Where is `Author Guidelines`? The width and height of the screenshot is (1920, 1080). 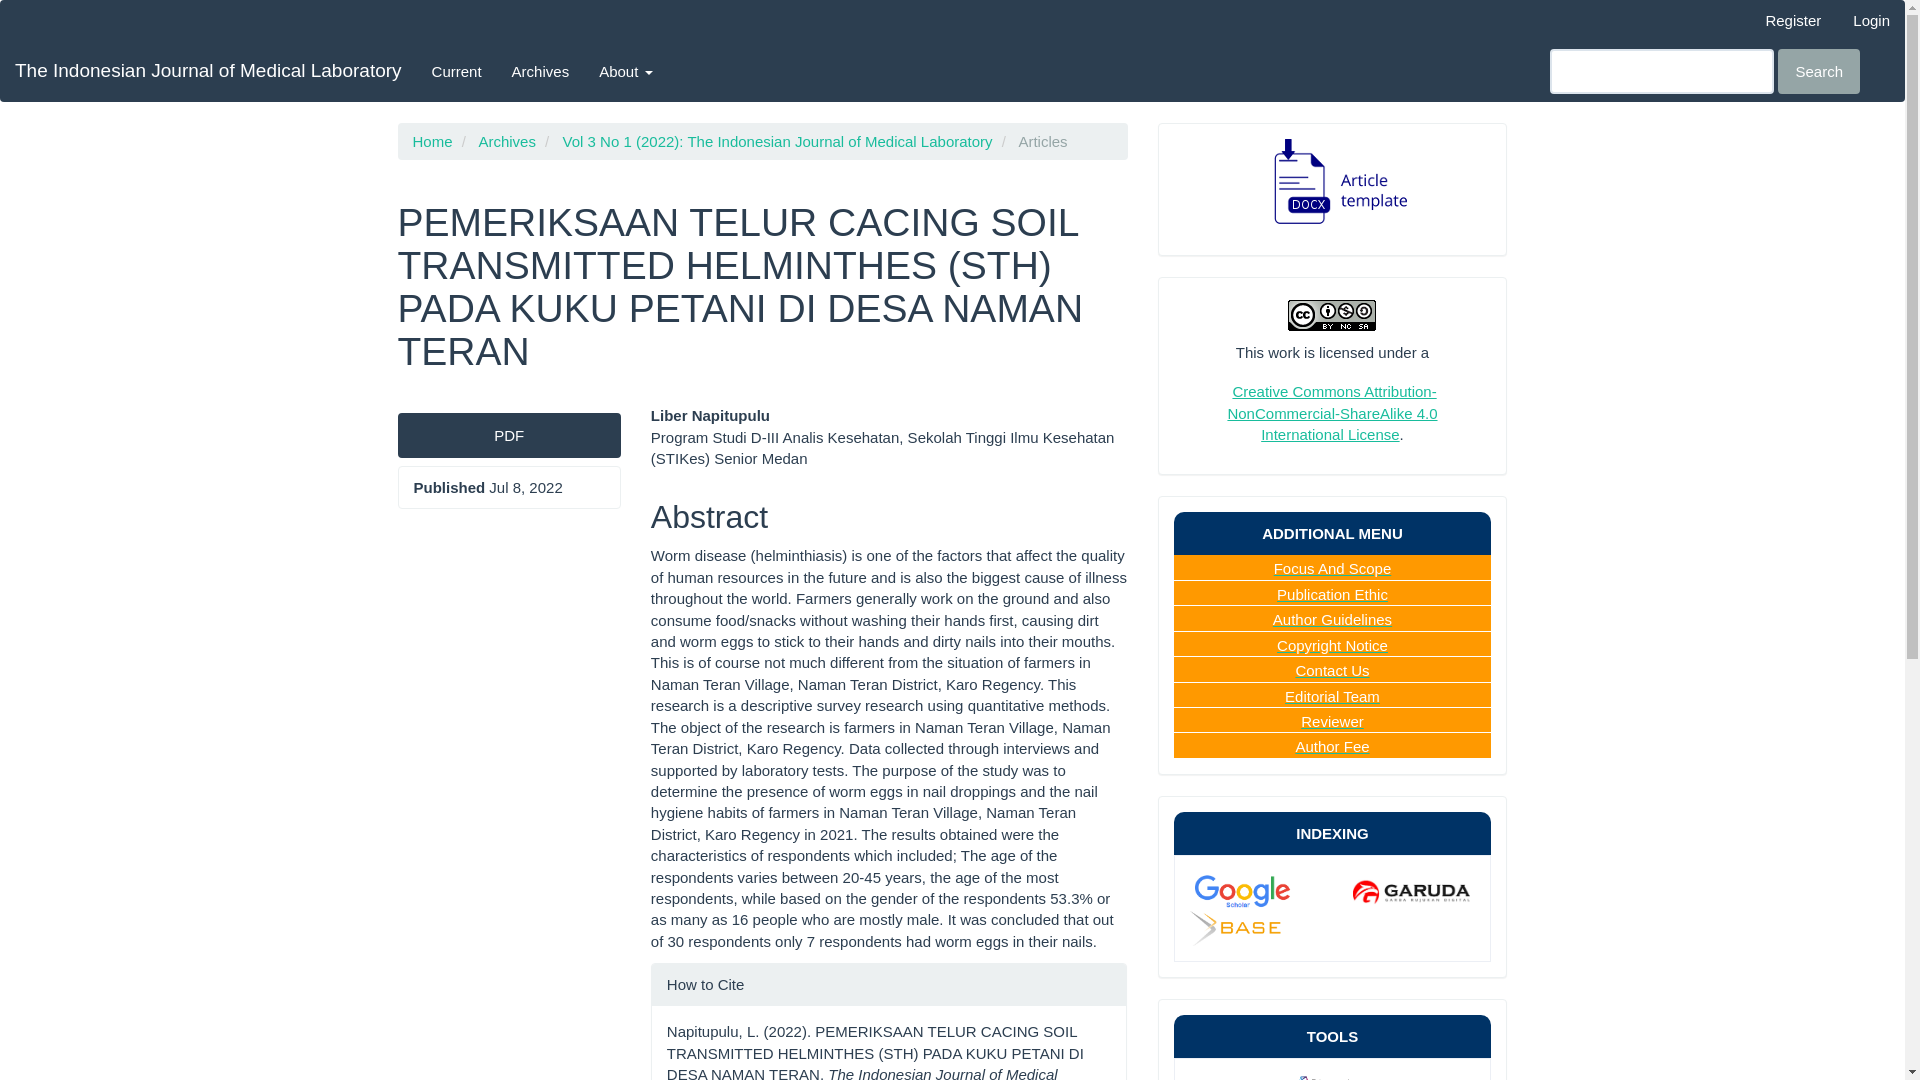 Author Guidelines is located at coordinates (1332, 619).